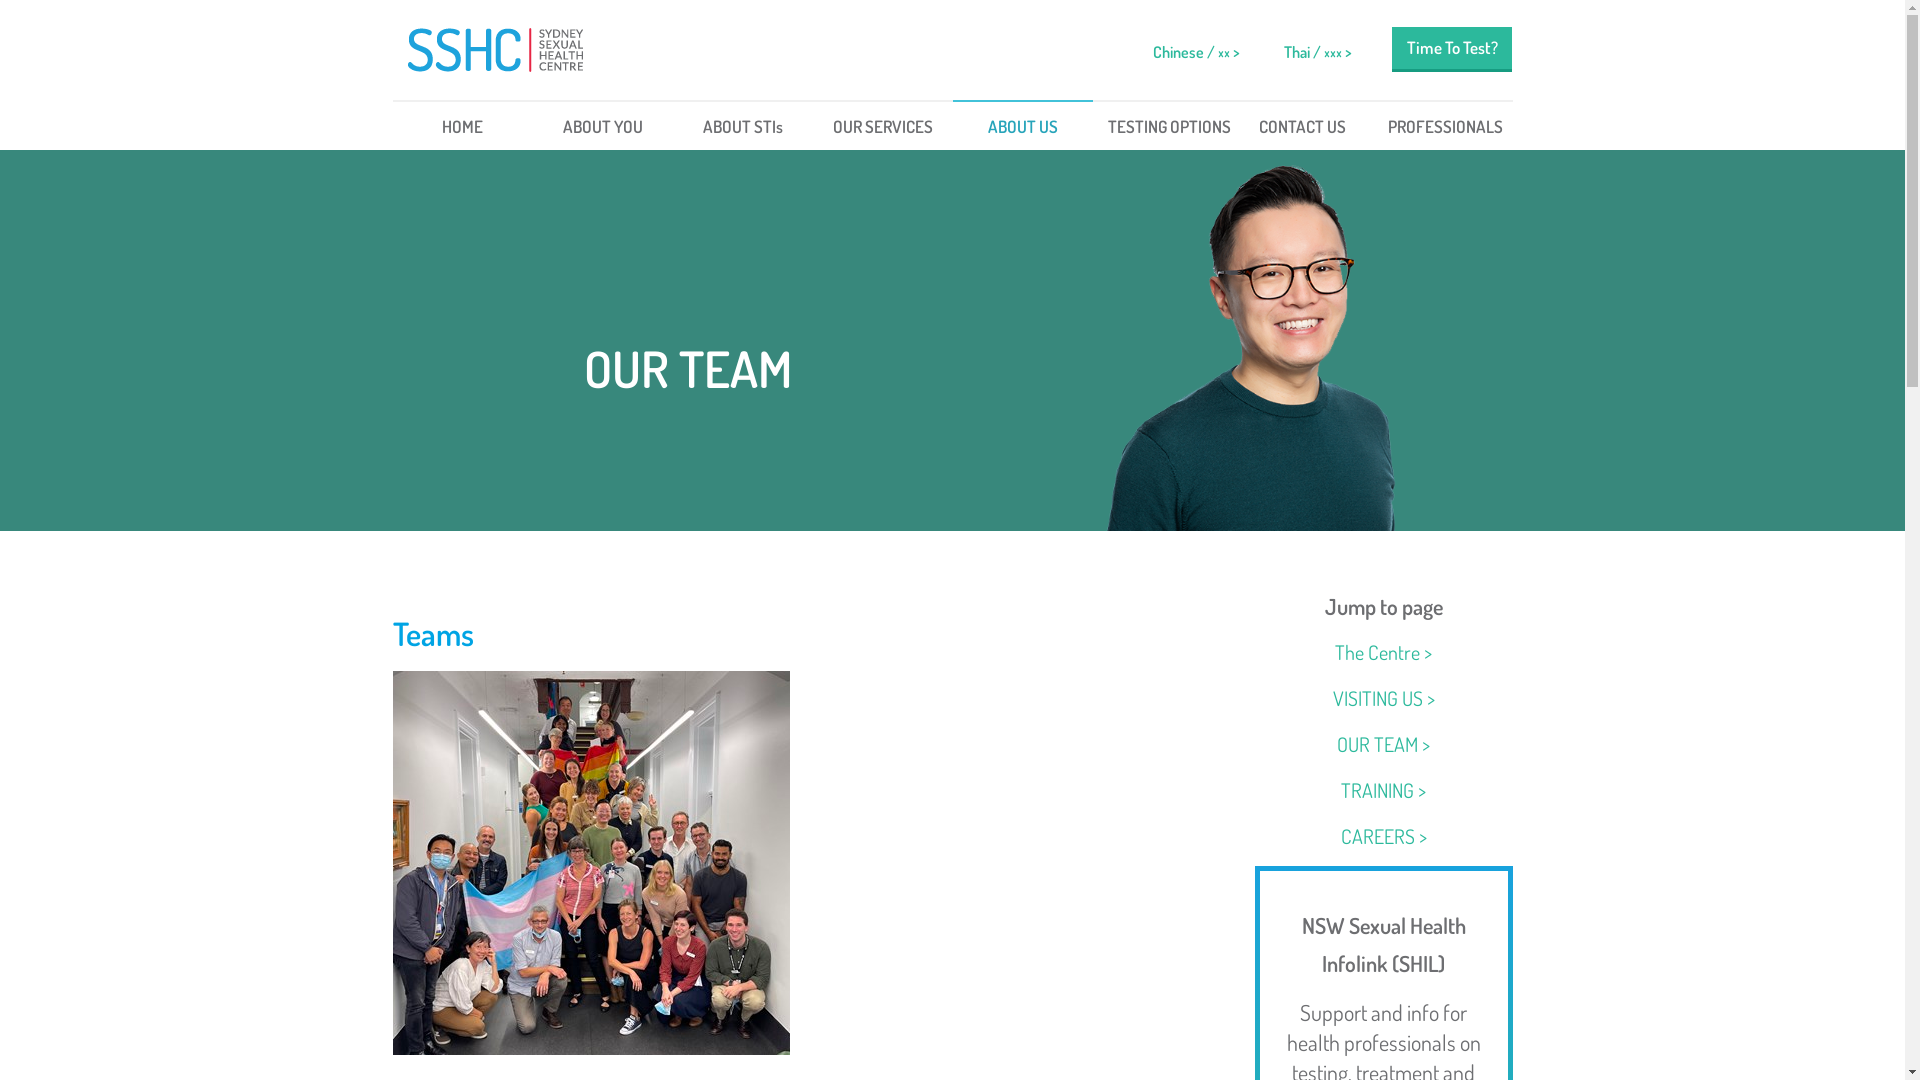 Image resolution: width=1920 pixels, height=1080 pixels. What do you see at coordinates (1452, 48) in the screenshot?
I see `Time To Test?` at bounding box center [1452, 48].